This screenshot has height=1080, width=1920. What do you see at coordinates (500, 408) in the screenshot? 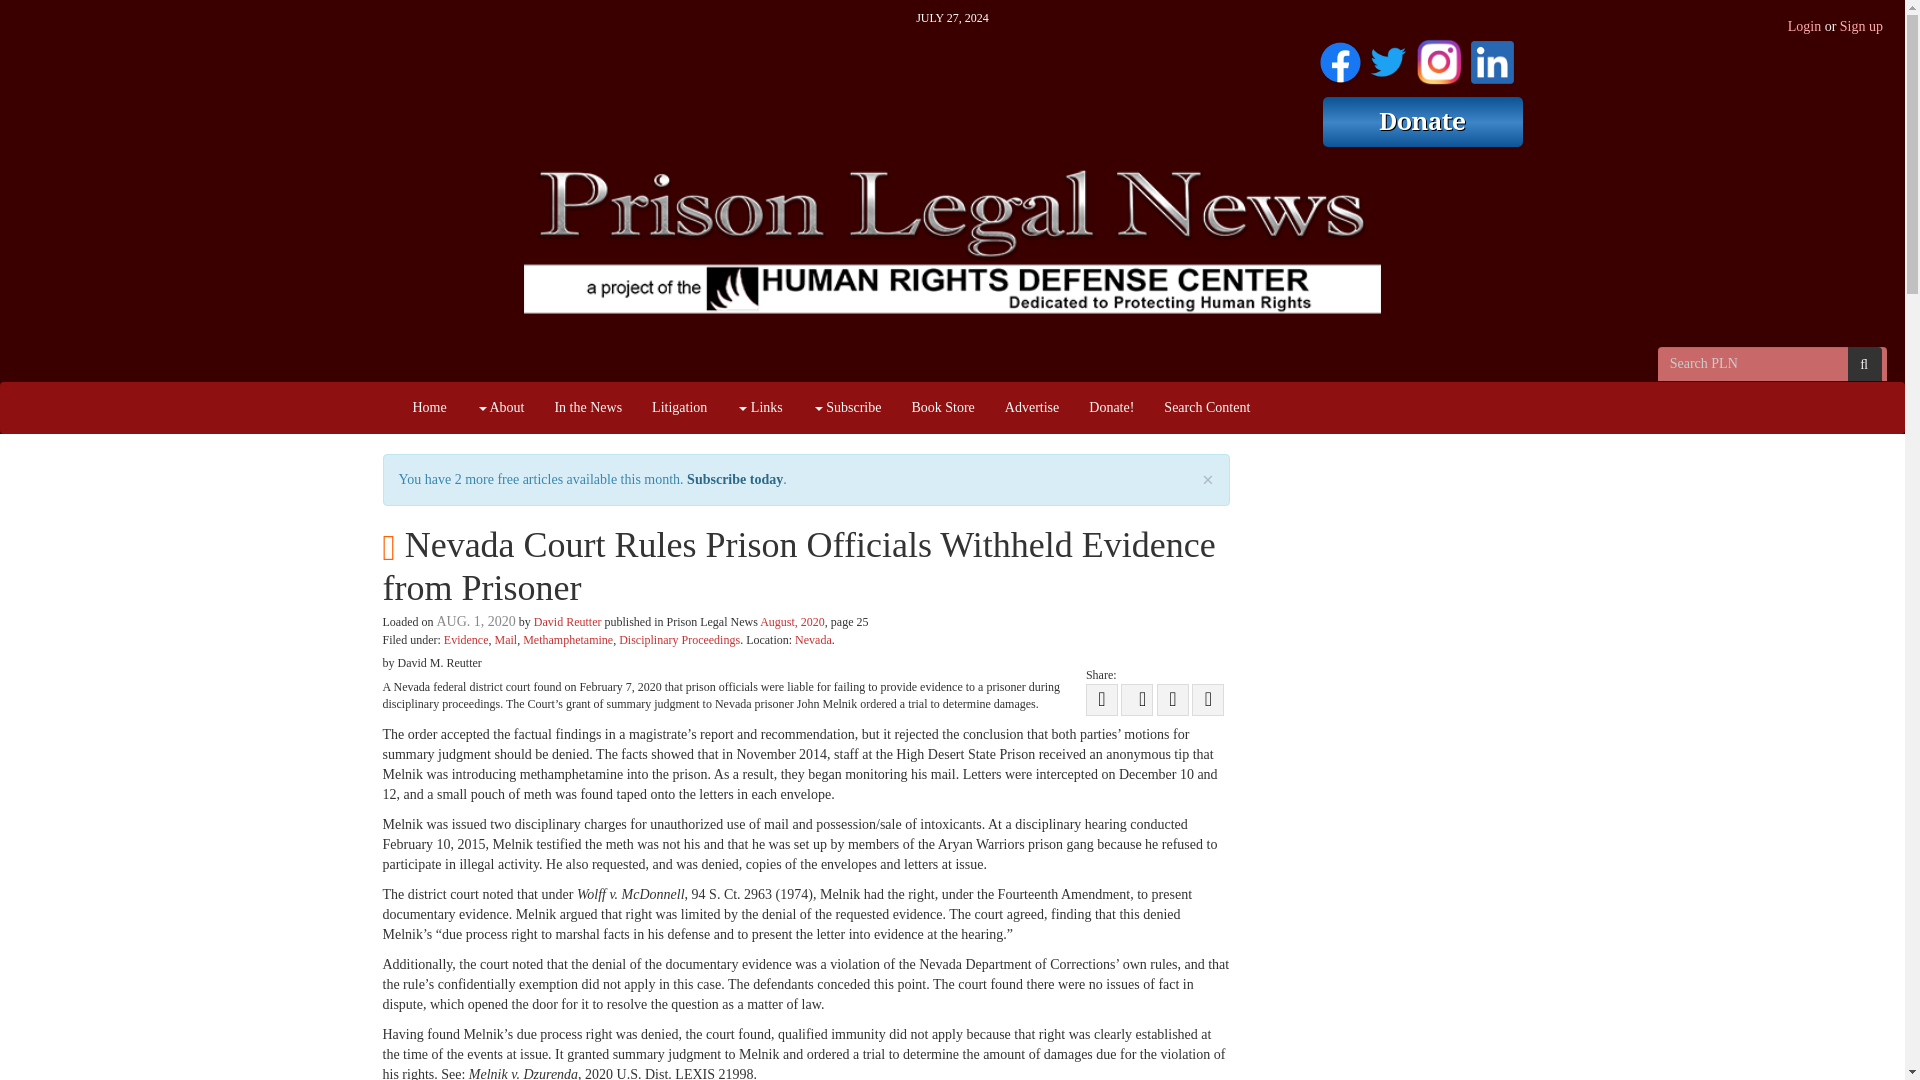
I see `About` at bounding box center [500, 408].